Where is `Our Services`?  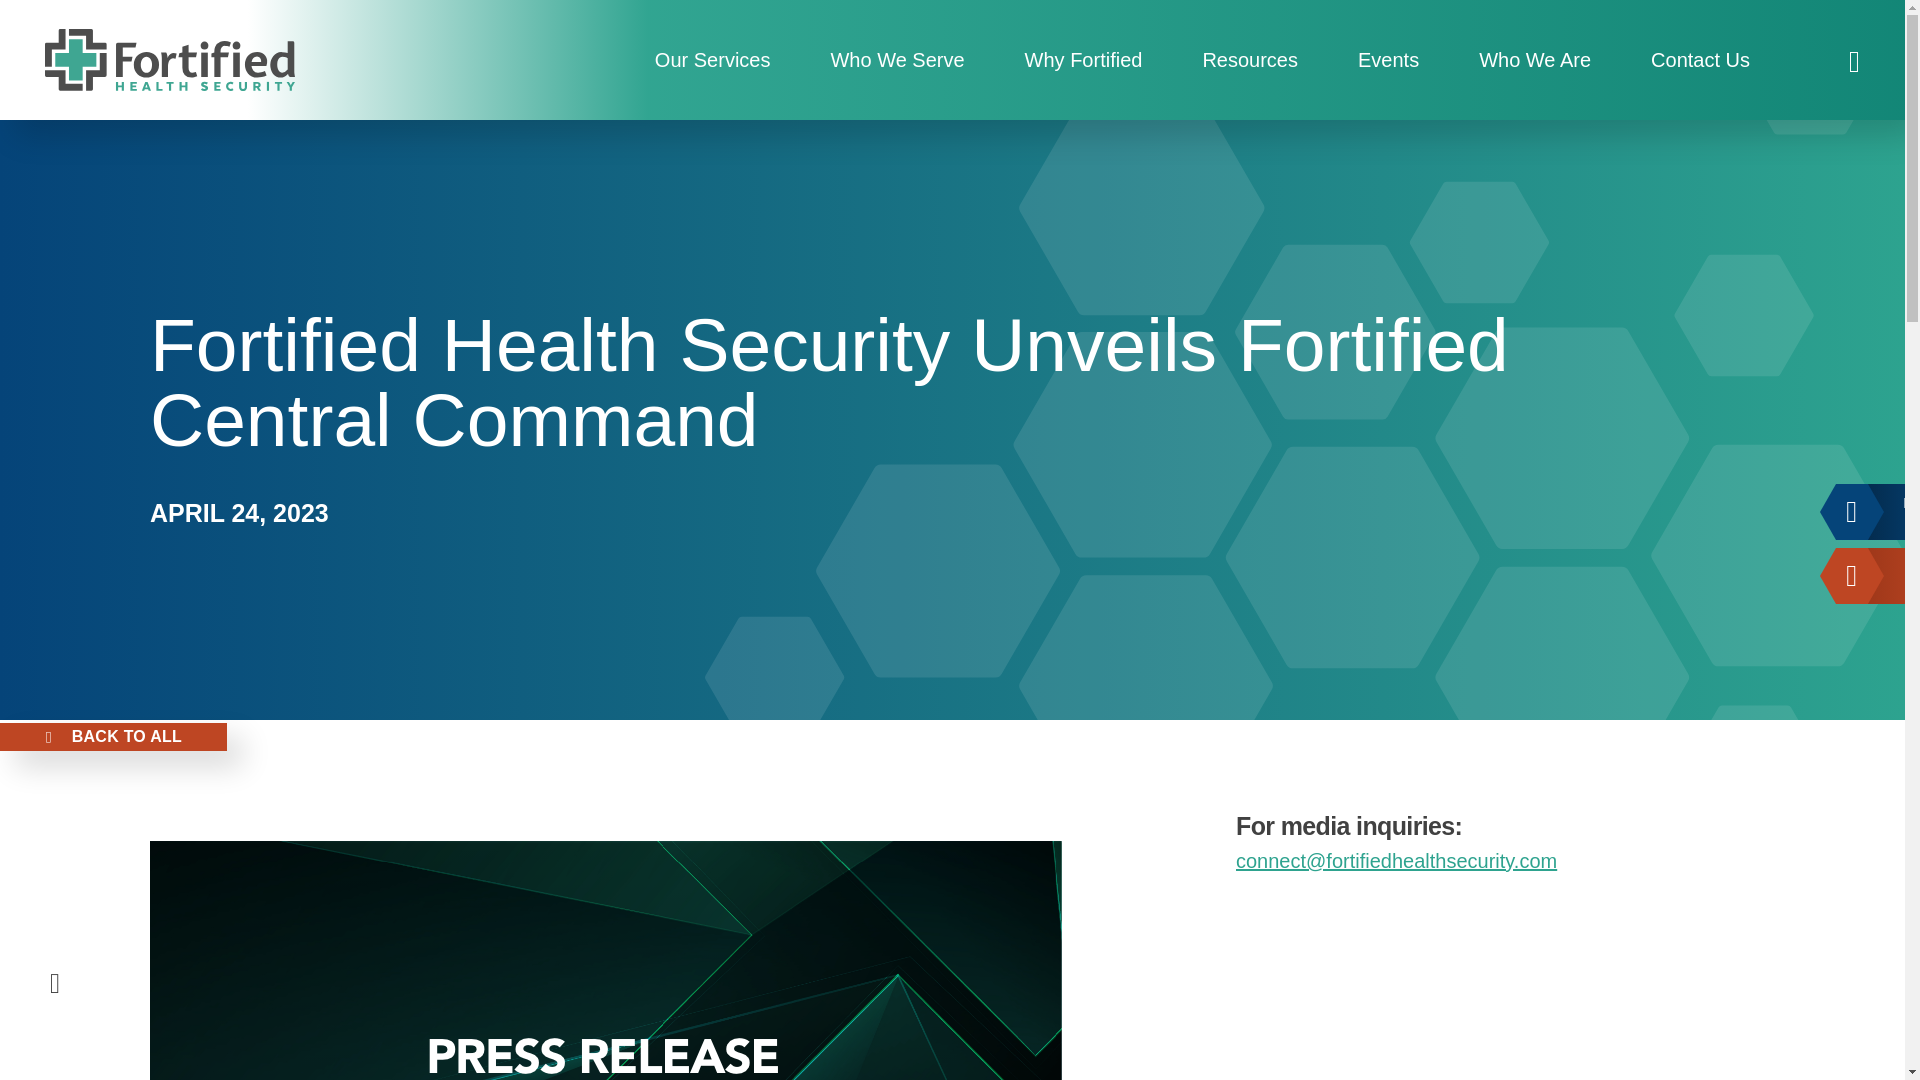
Our Services is located at coordinates (712, 60).